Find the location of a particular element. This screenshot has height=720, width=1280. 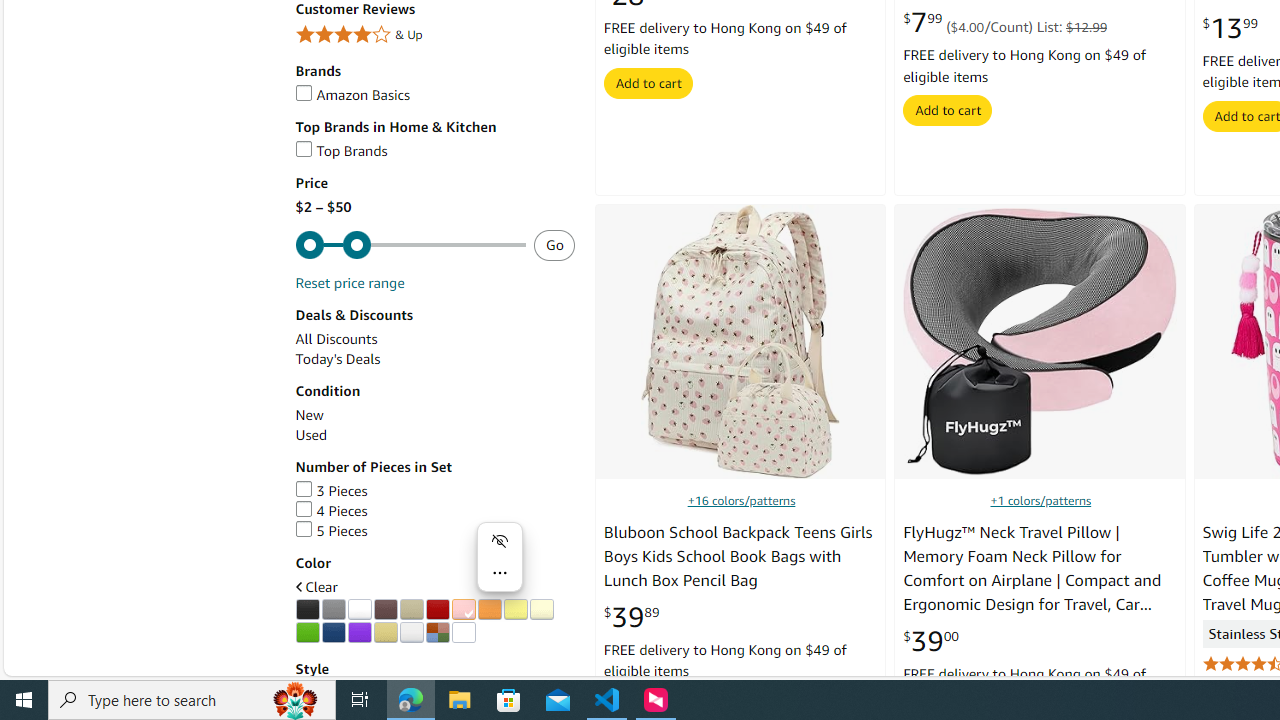

Clear is located at coordinates (463, 632).